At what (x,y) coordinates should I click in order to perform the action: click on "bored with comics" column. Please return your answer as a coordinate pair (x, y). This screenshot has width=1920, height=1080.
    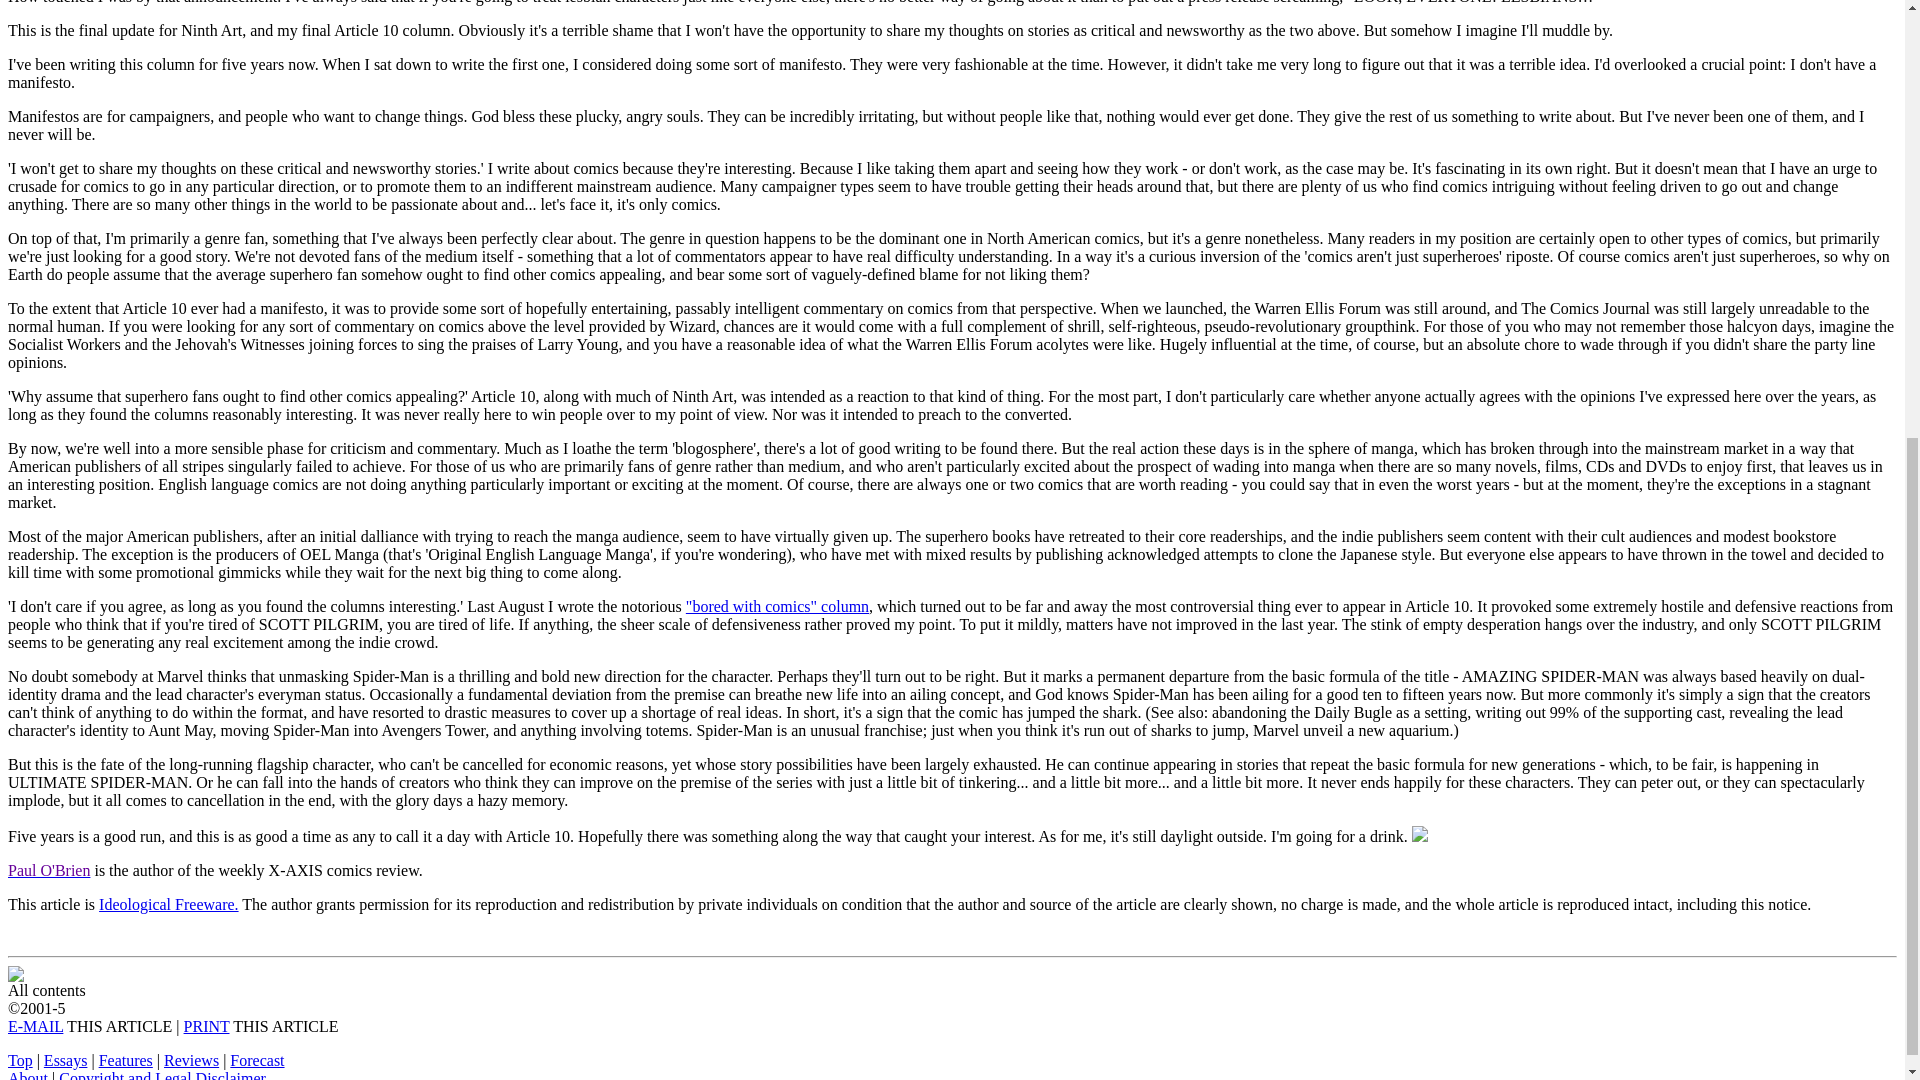
    Looking at the image, I should click on (777, 606).